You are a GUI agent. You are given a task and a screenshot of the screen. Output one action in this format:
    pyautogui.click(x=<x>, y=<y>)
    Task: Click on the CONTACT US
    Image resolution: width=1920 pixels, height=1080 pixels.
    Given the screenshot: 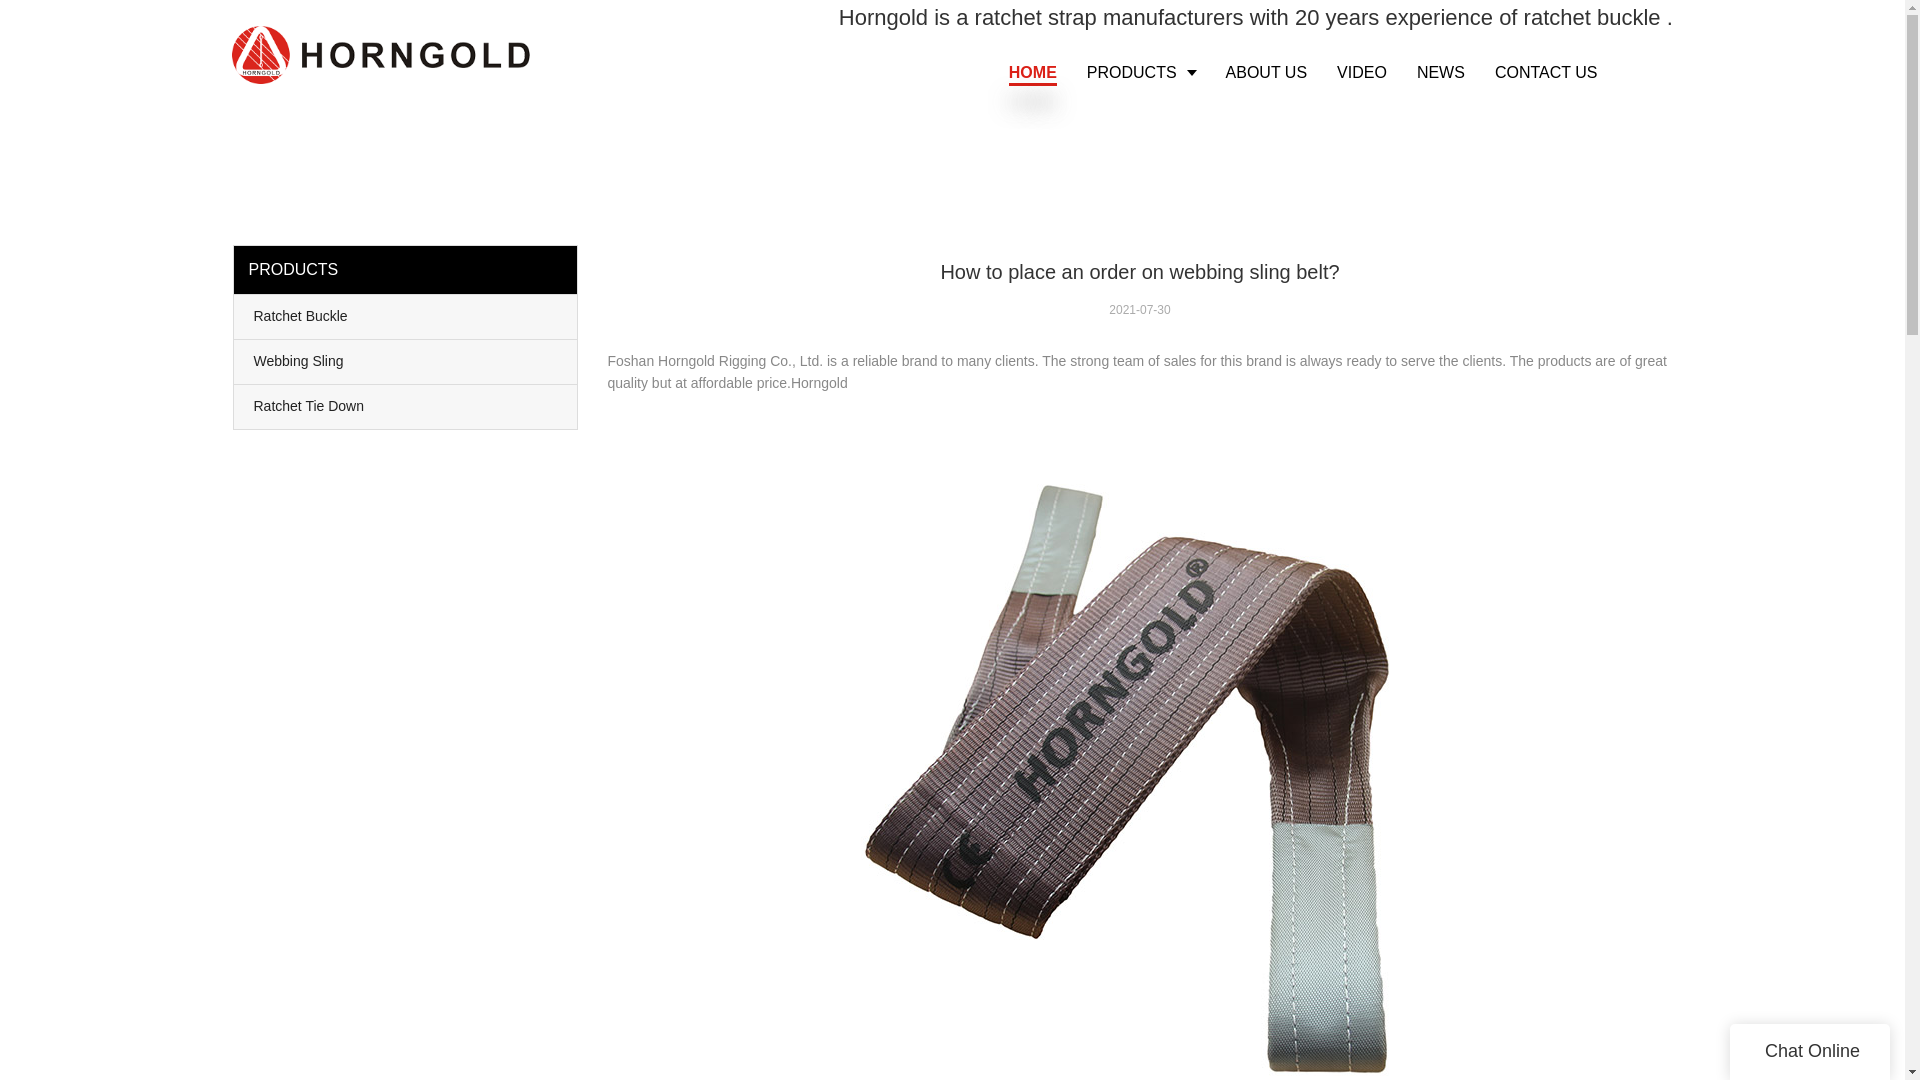 What is the action you would take?
    pyautogui.click(x=1546, y=72)
    